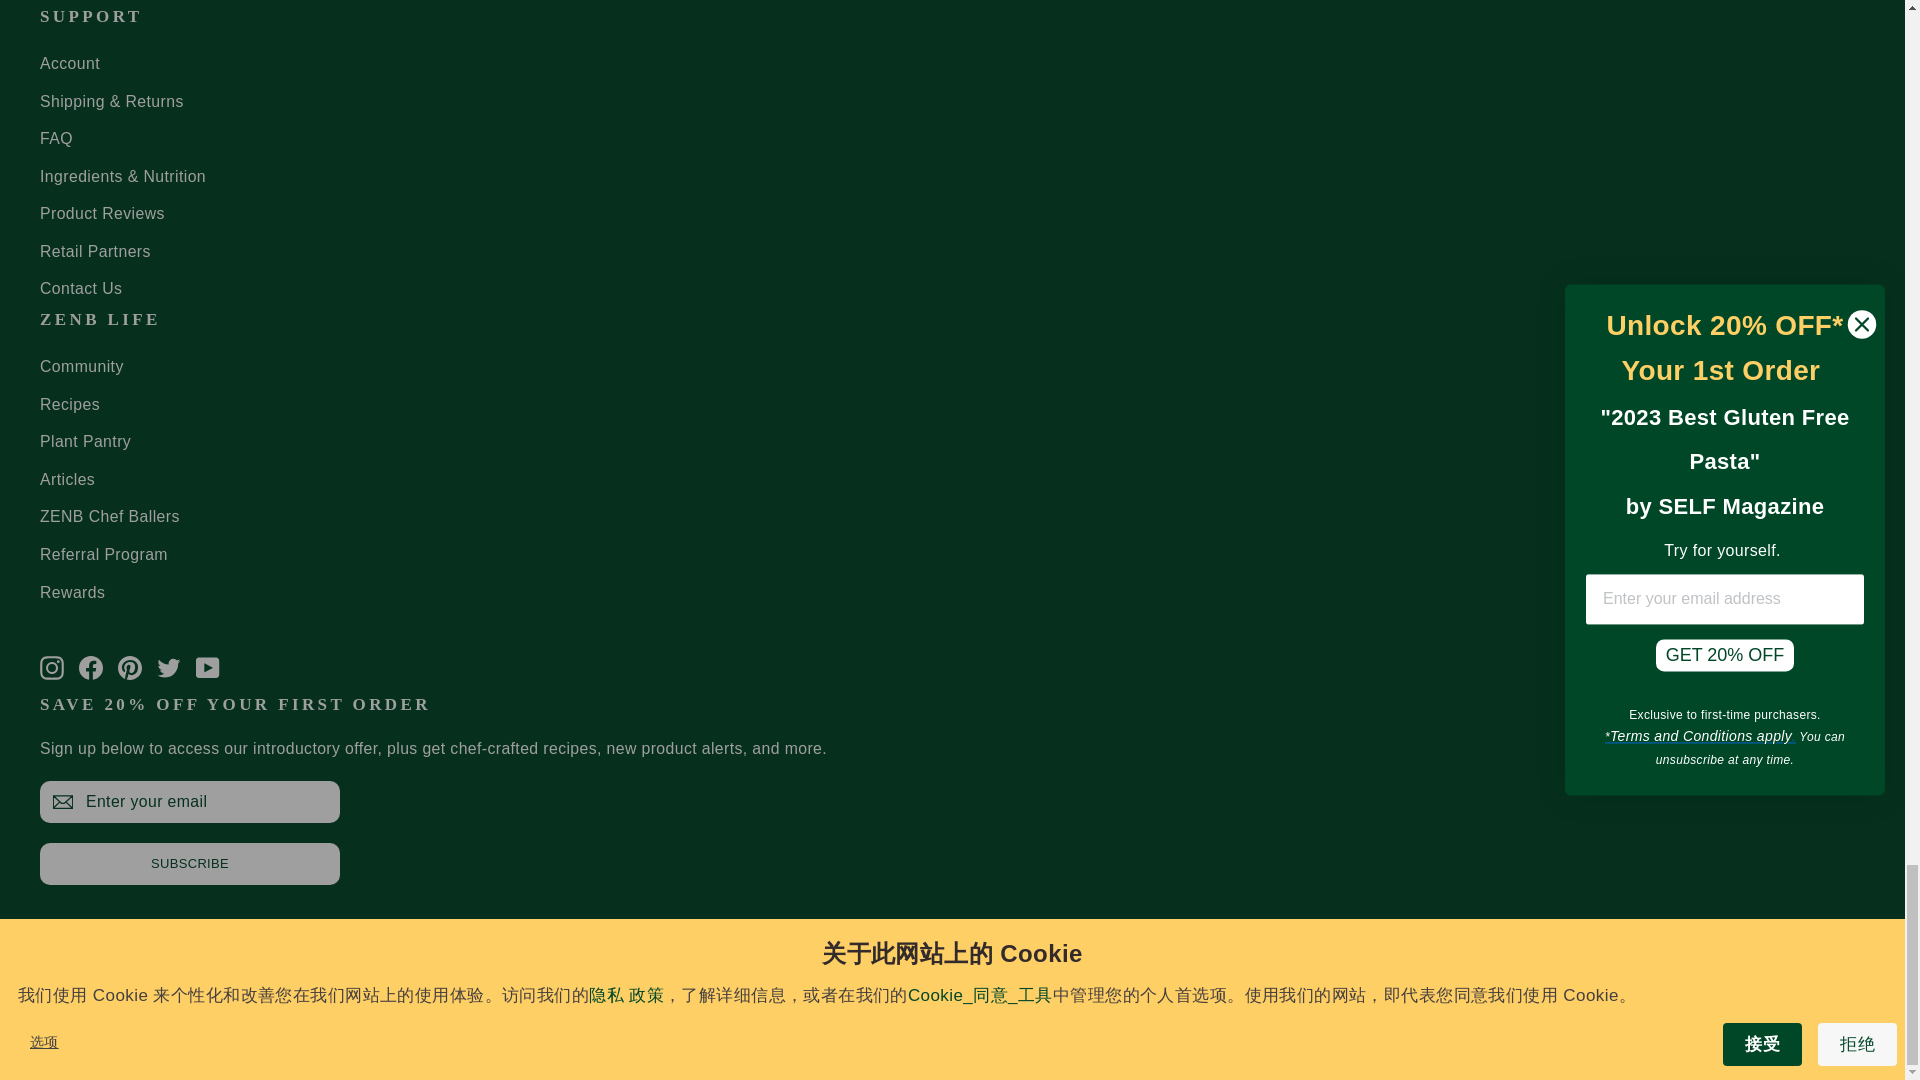 Image resolution: width=1920 pixels, height=1080 pixels. I want to click on ZENB US on Twitter, so click(168, 666).